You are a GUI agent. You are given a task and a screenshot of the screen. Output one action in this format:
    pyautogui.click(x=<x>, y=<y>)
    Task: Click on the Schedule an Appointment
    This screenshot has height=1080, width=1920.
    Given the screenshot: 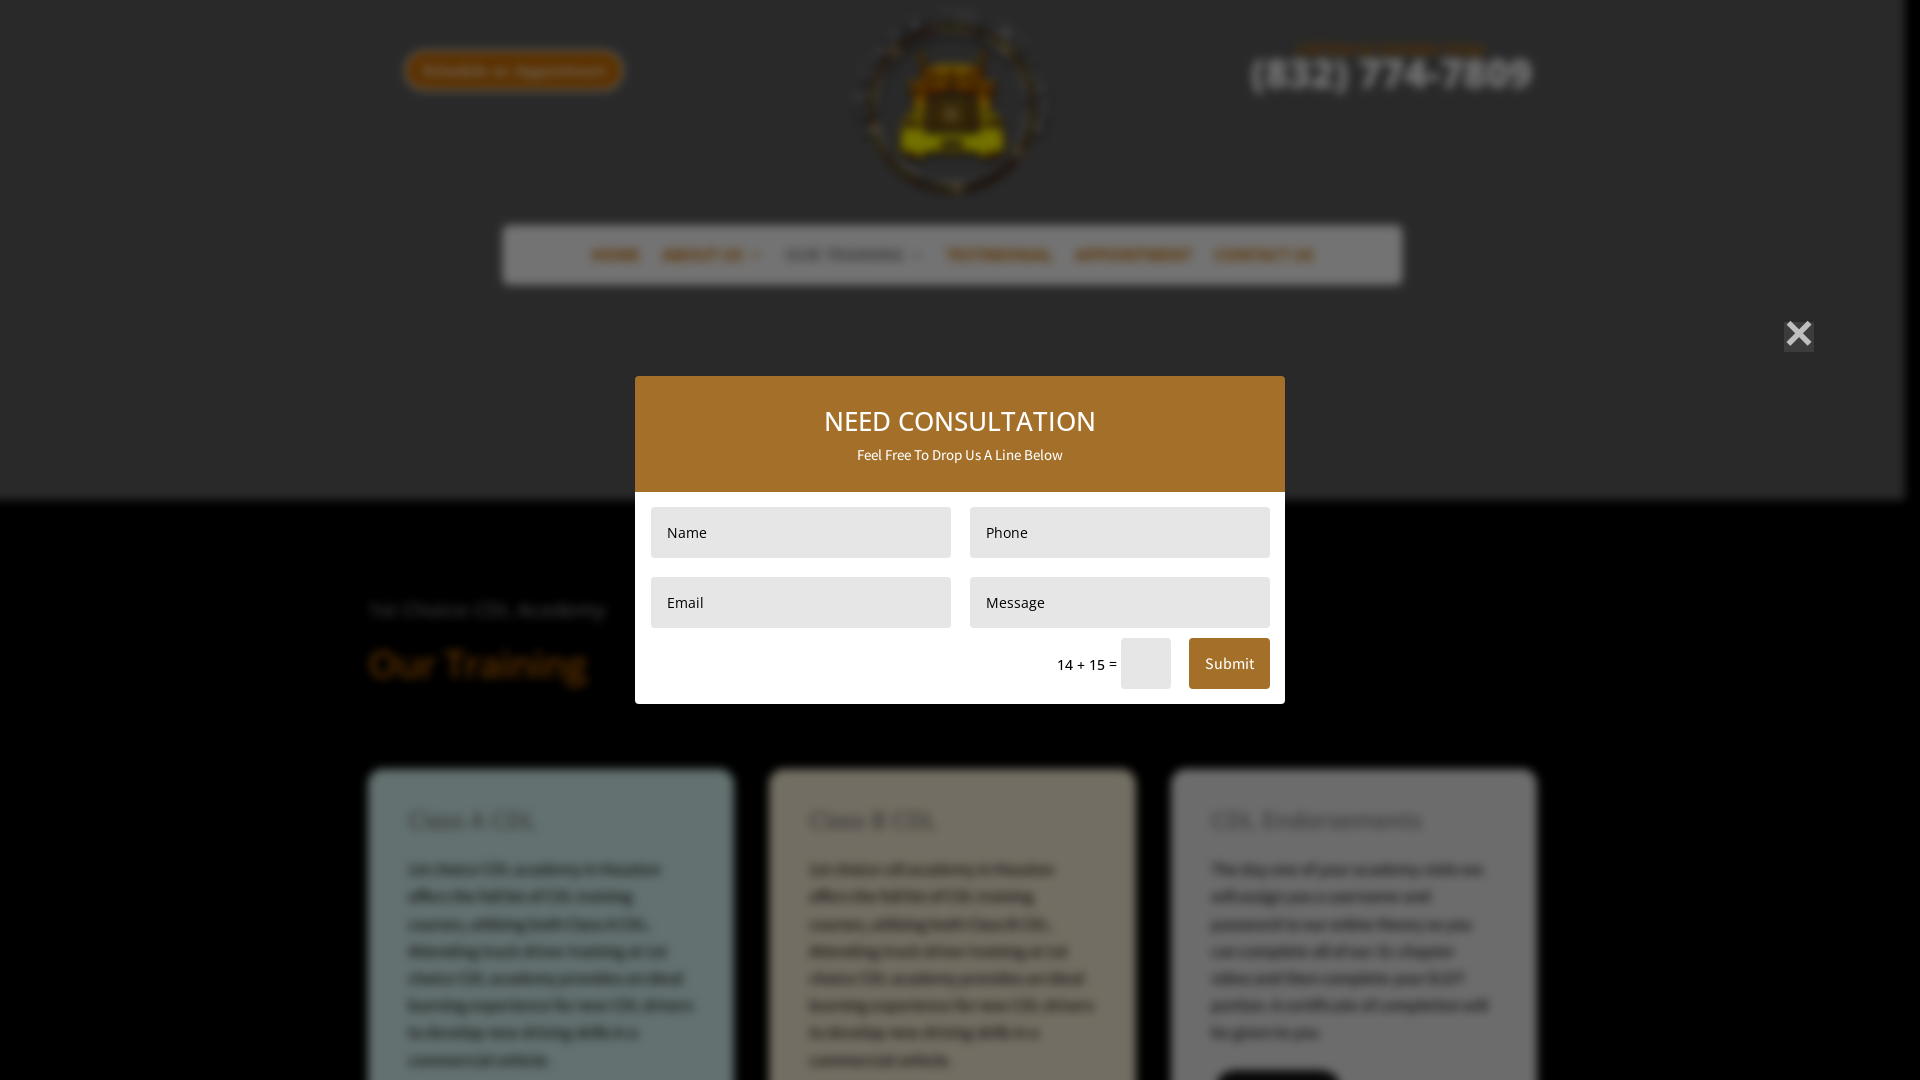 What is the action you would take?
    pyautogui.click(x=514, y=70)
    